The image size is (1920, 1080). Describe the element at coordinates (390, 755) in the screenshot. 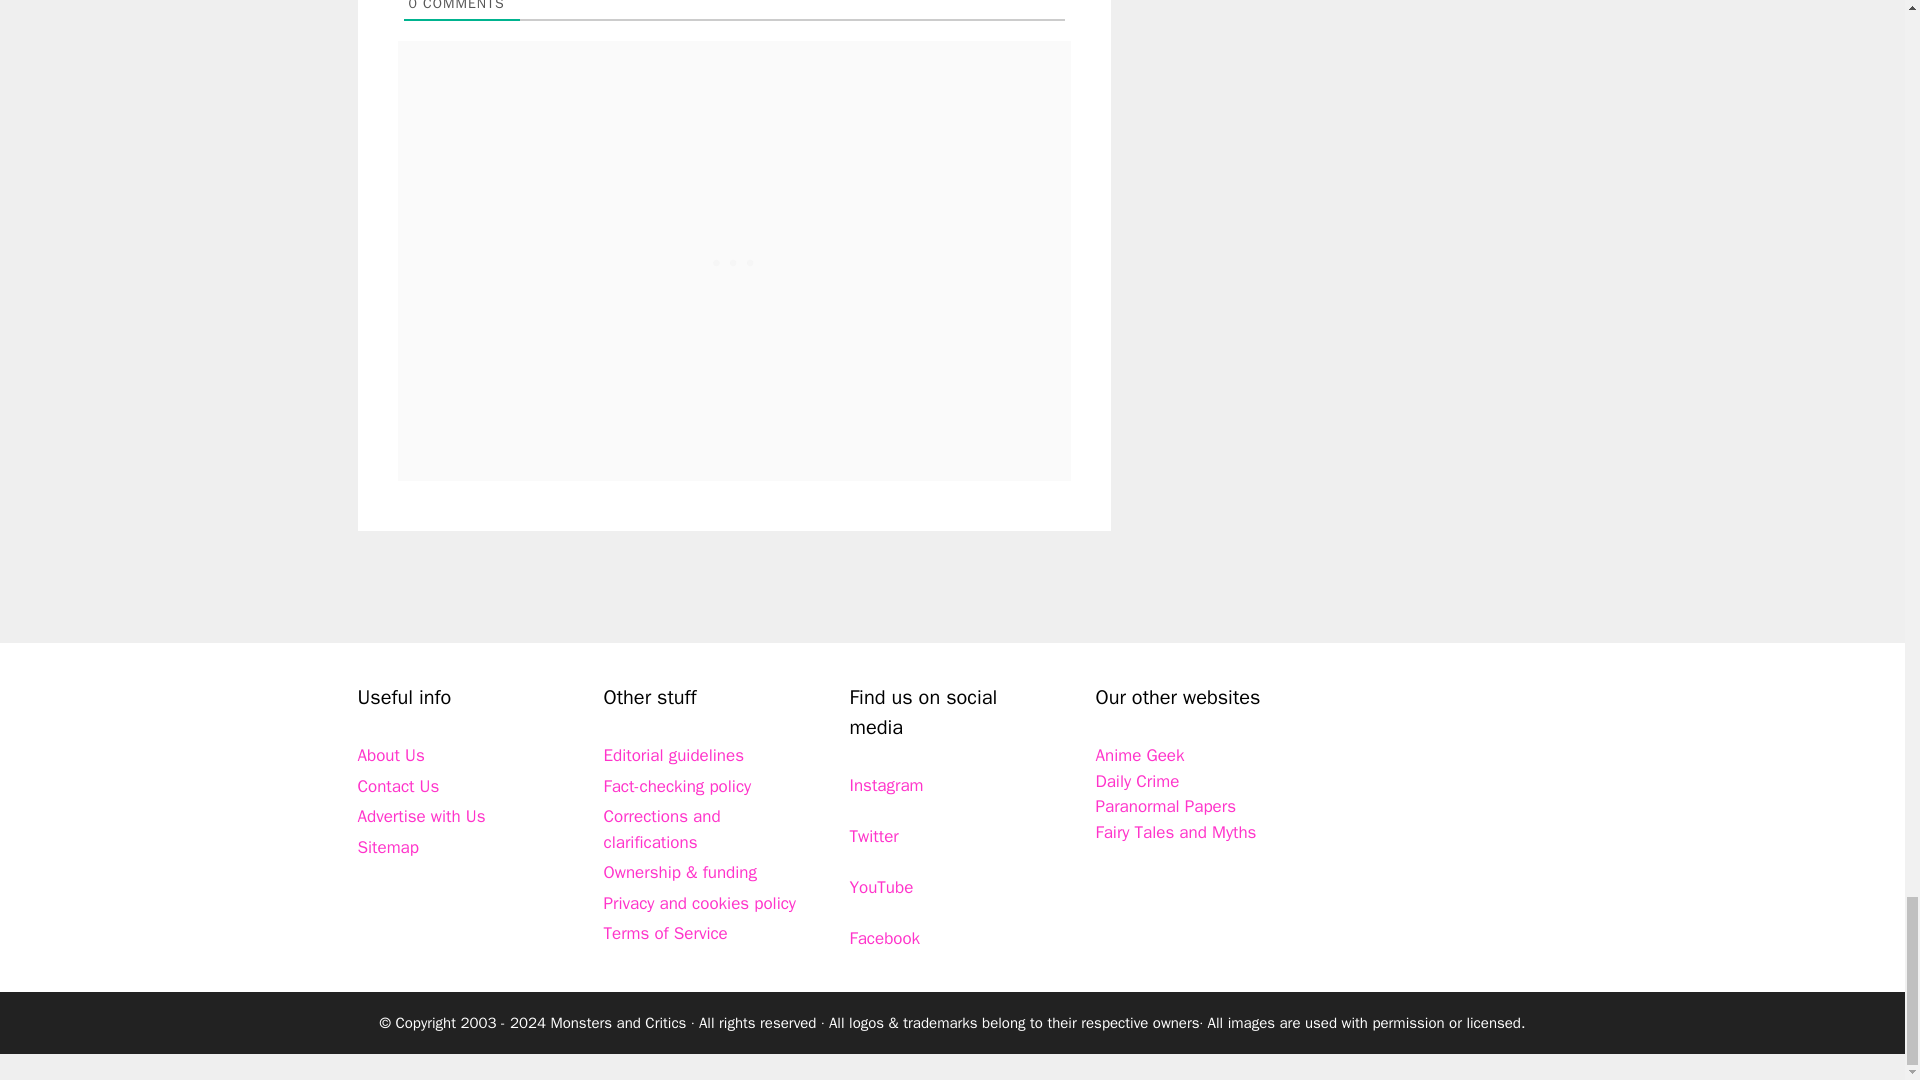

I see `About Us` at that location.